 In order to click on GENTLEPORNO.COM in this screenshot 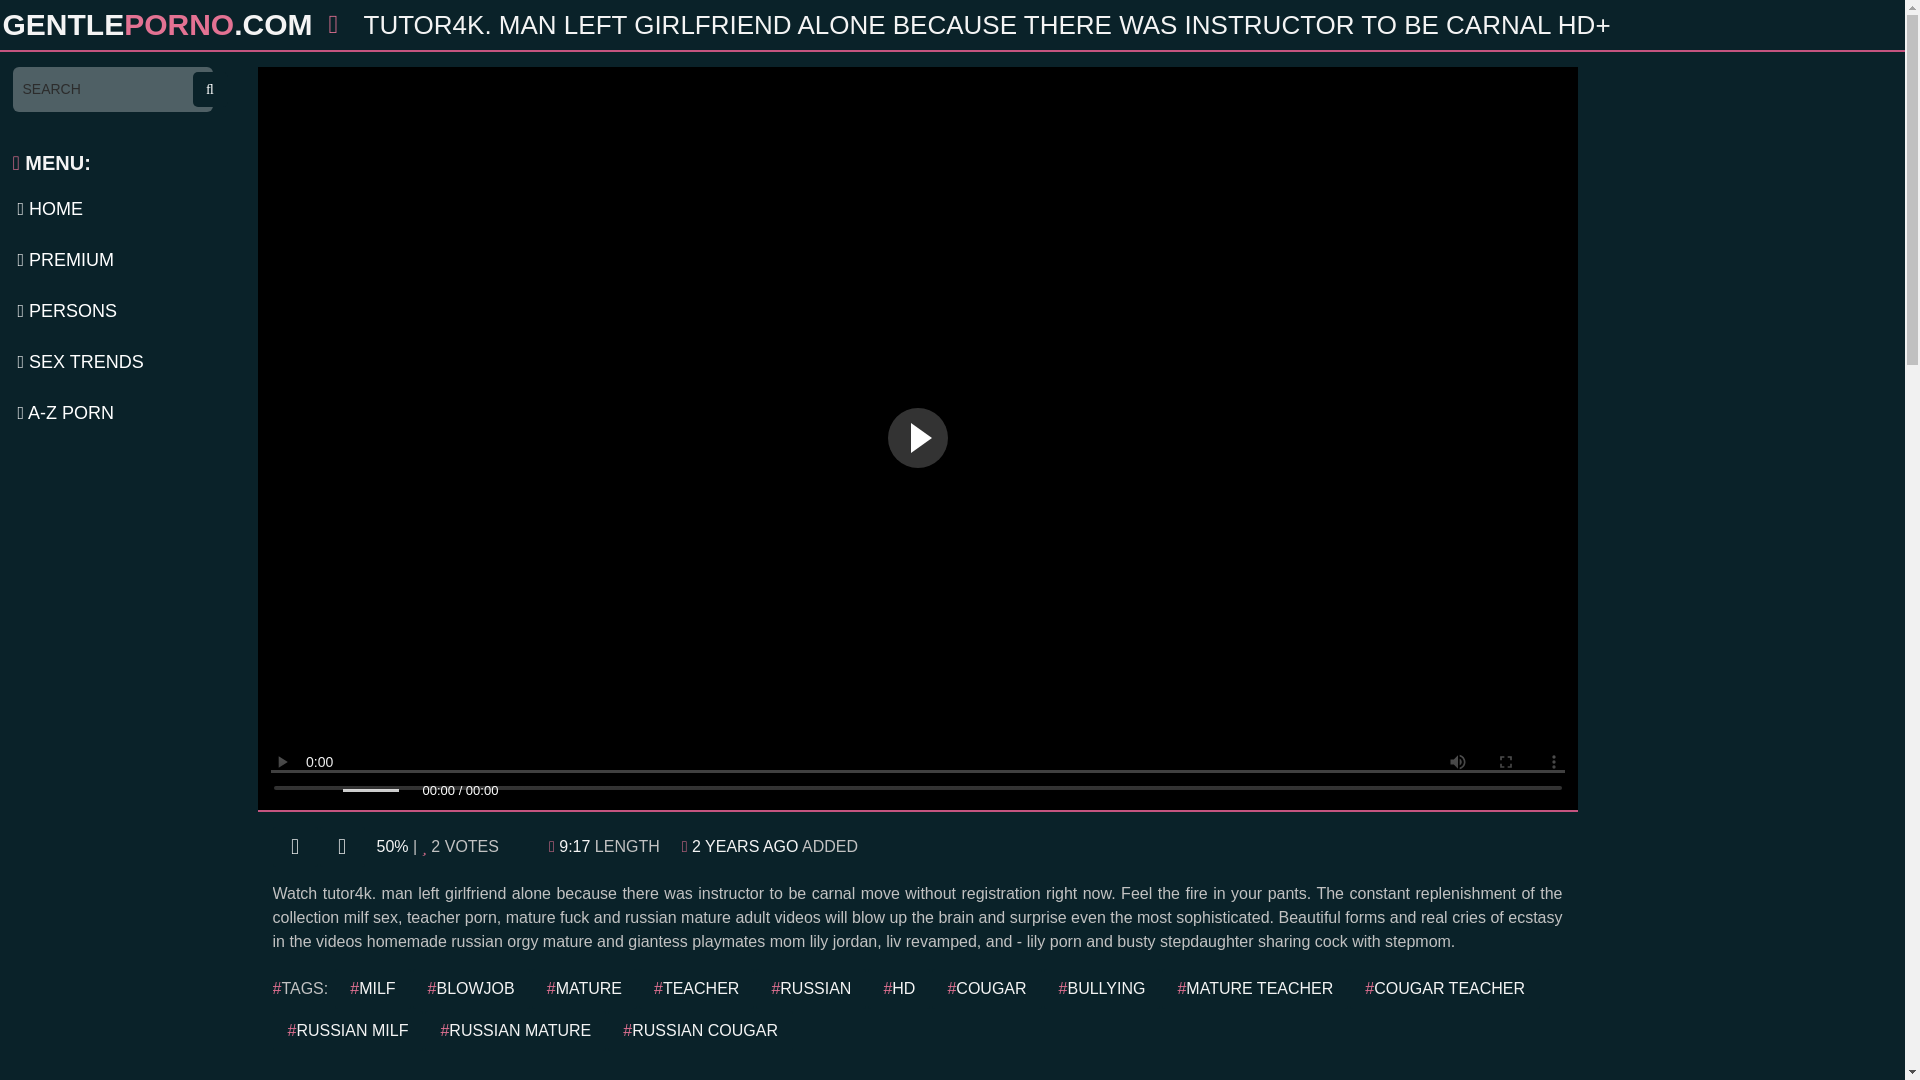, I will do `click(156, 24)`.